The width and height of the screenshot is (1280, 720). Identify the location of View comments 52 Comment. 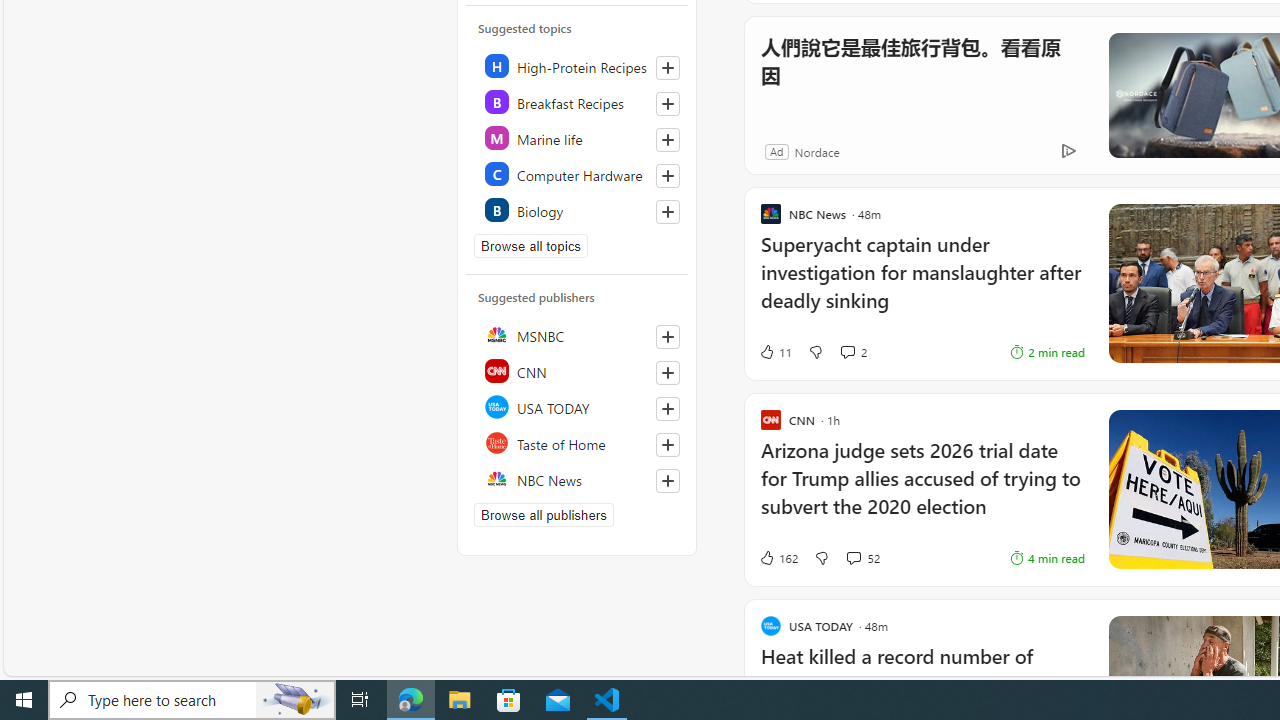
(852, 558).